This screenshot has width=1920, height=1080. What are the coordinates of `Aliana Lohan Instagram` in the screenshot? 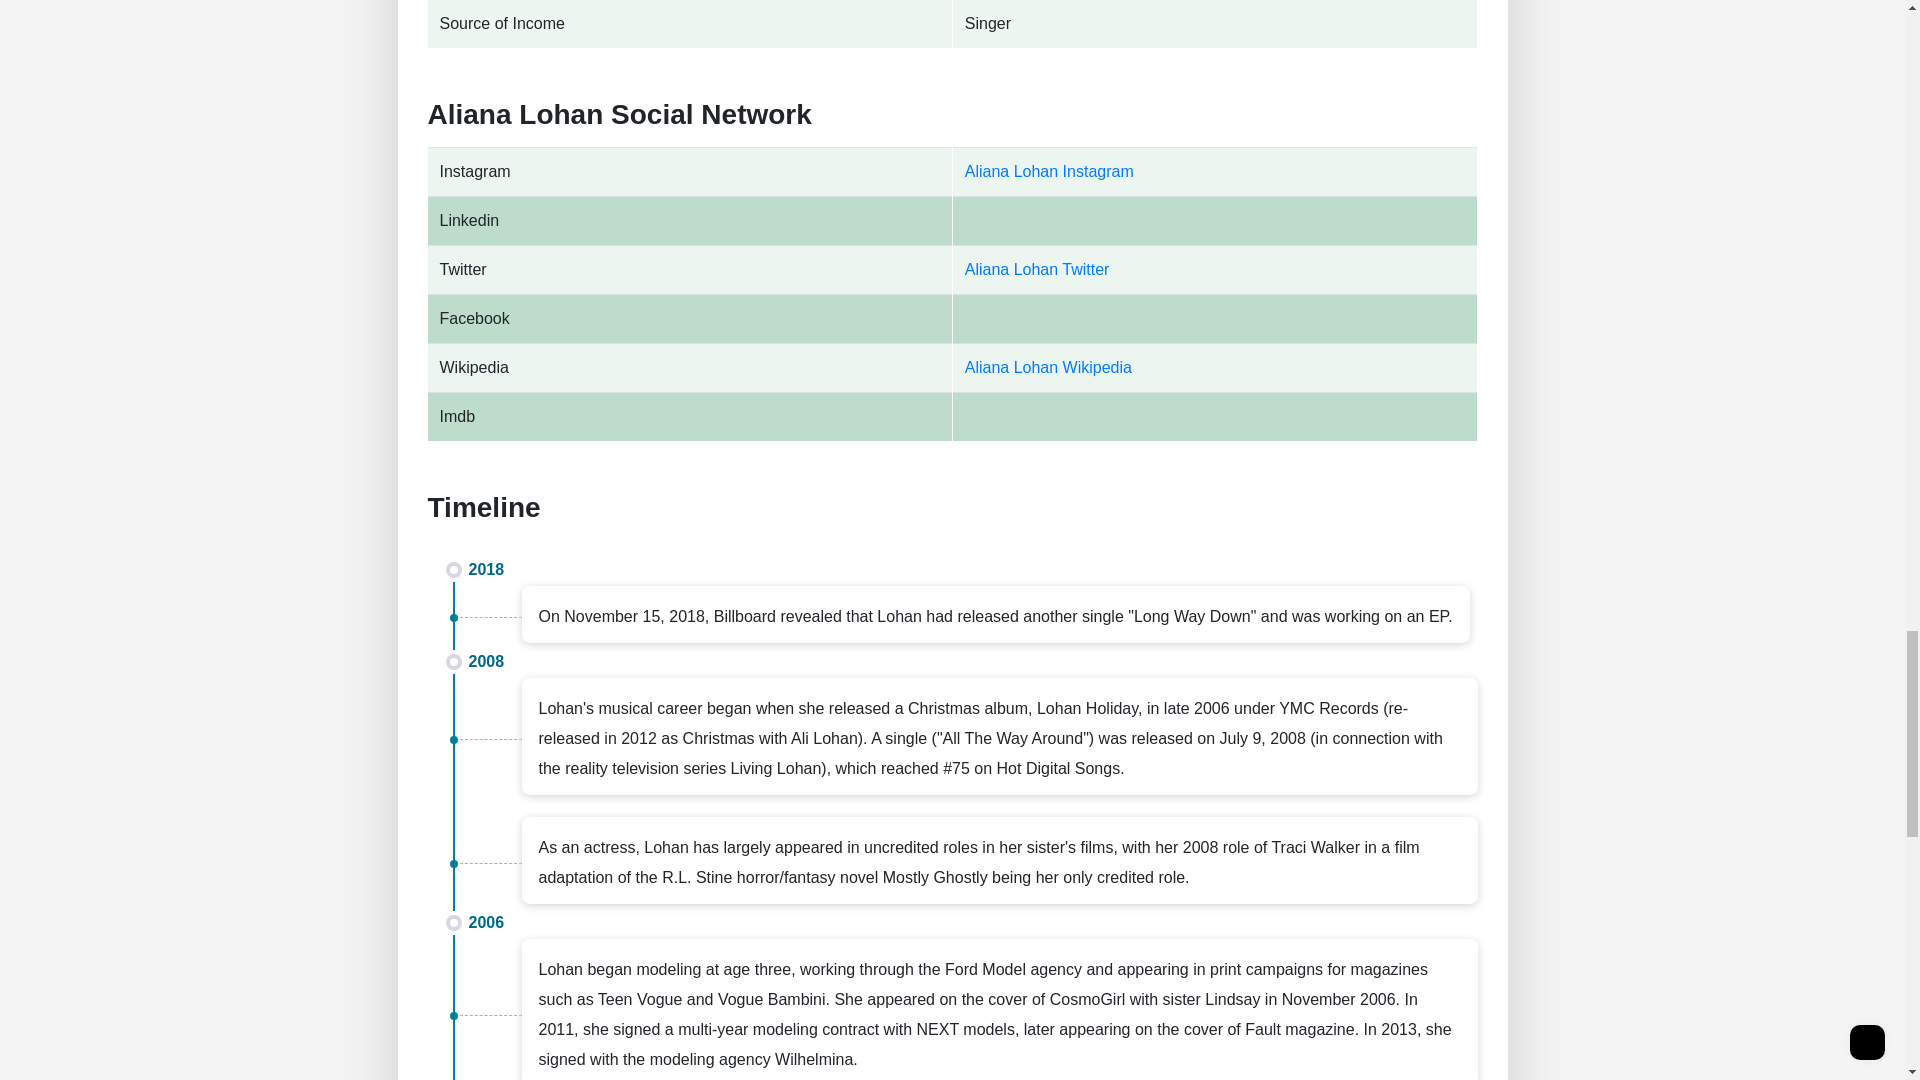 It's located at (1050, 172).